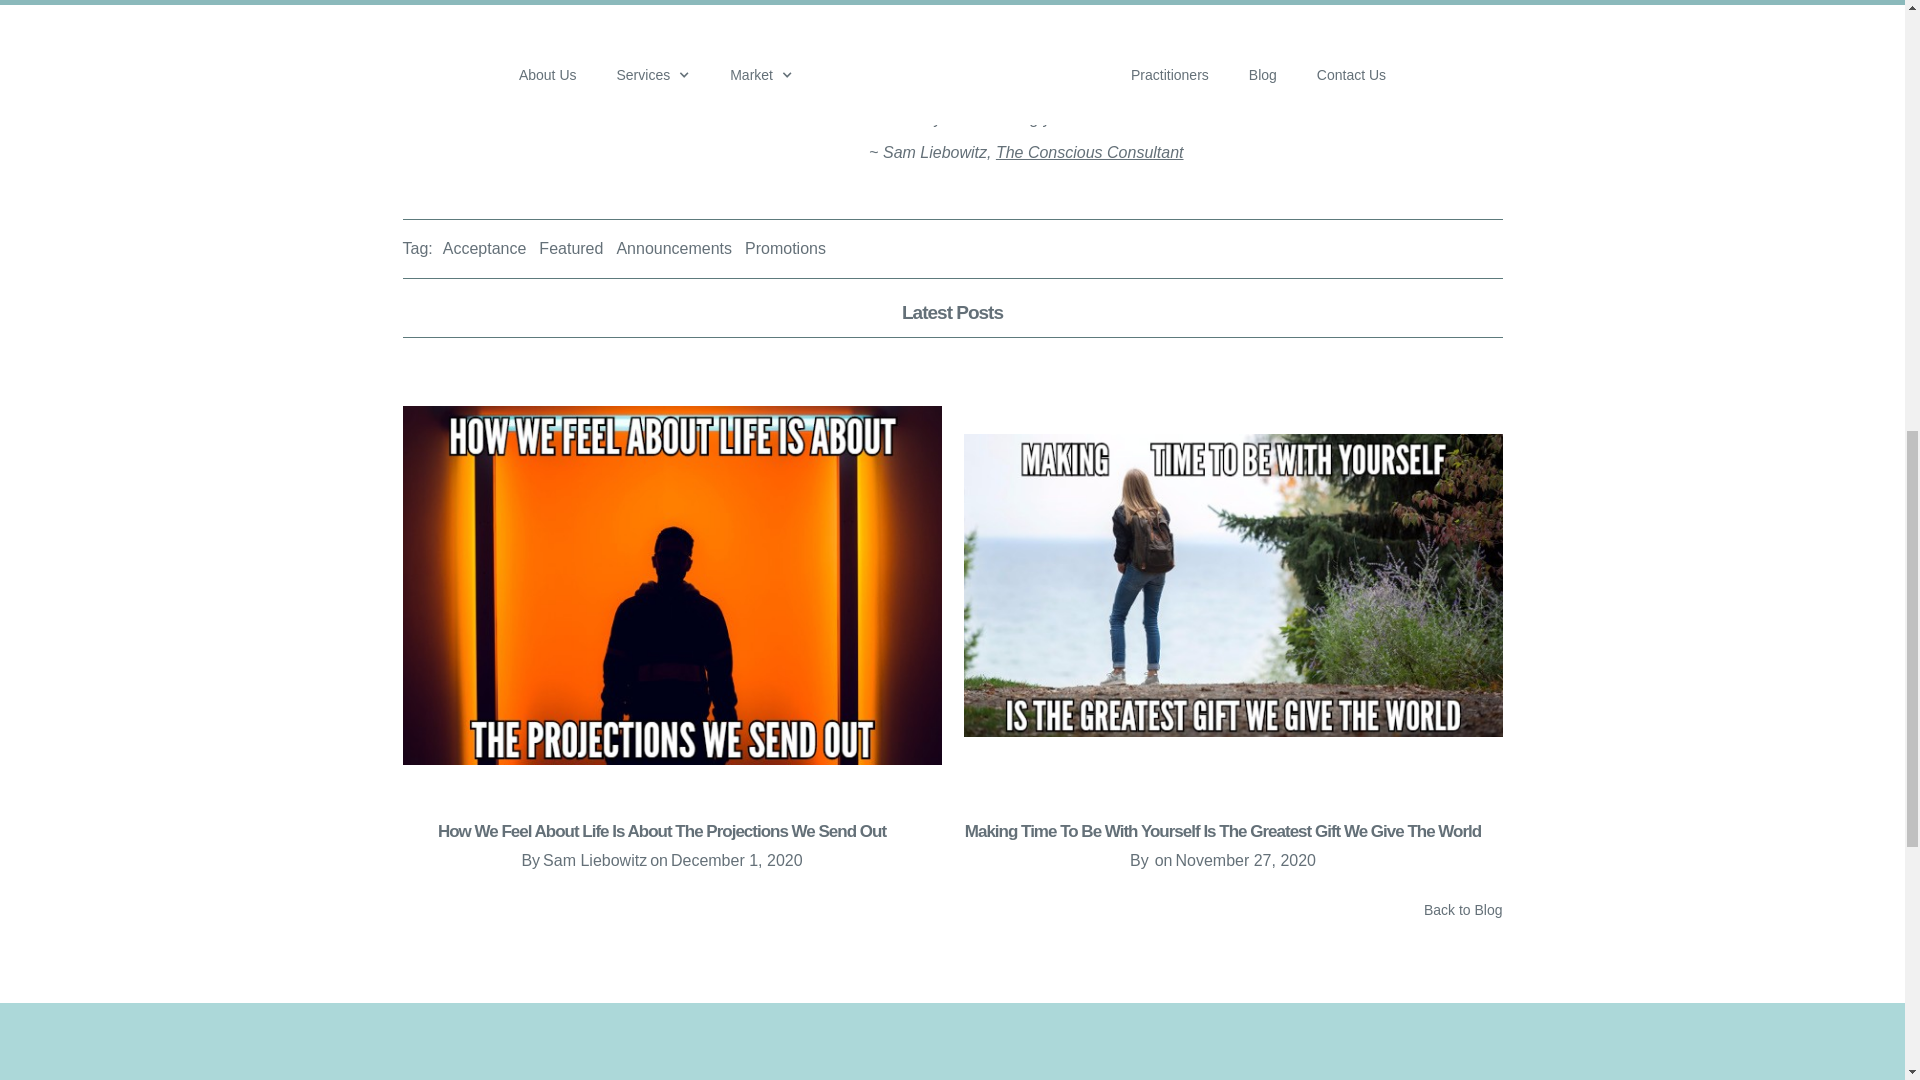  Describe the element at coordinates (484, 248) in the screenshot. I see `Acceptance` at that location.